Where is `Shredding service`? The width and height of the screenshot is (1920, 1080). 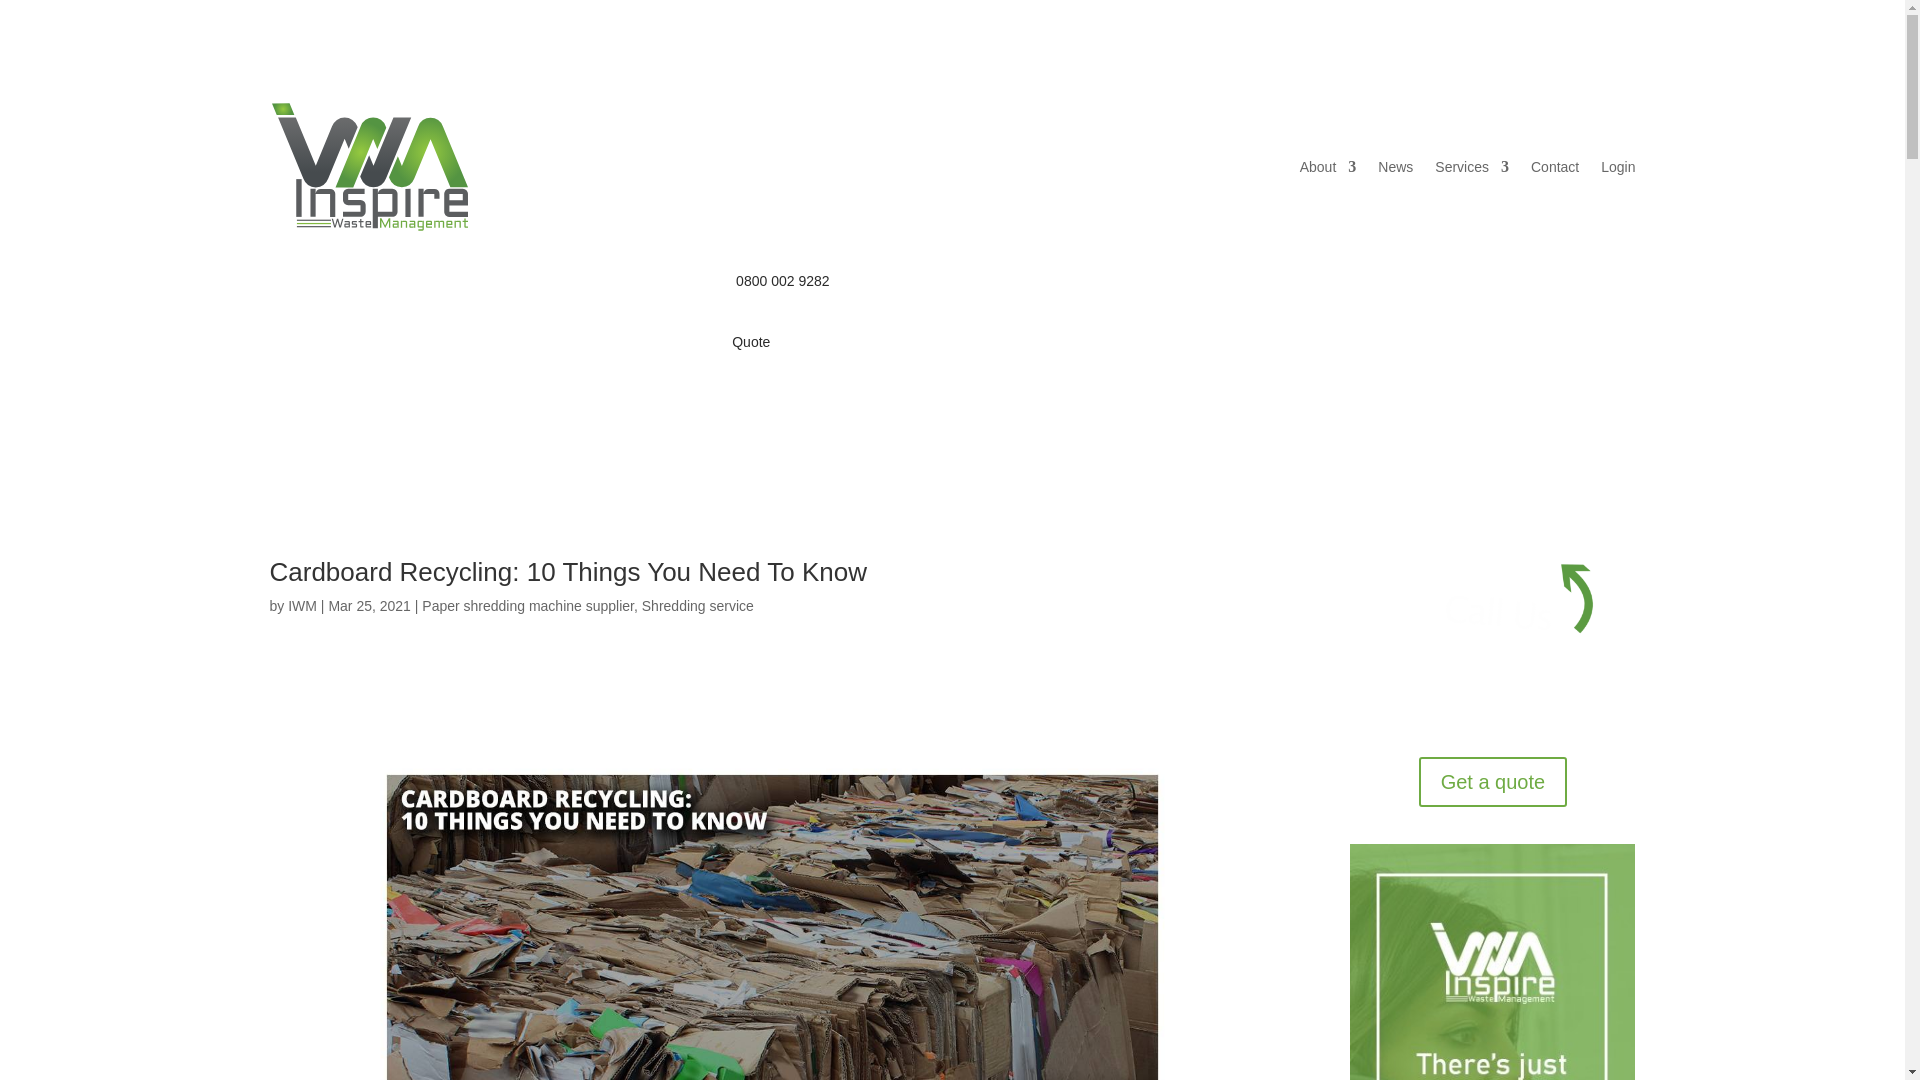 Shredding service is located at coordinates (698, 606).